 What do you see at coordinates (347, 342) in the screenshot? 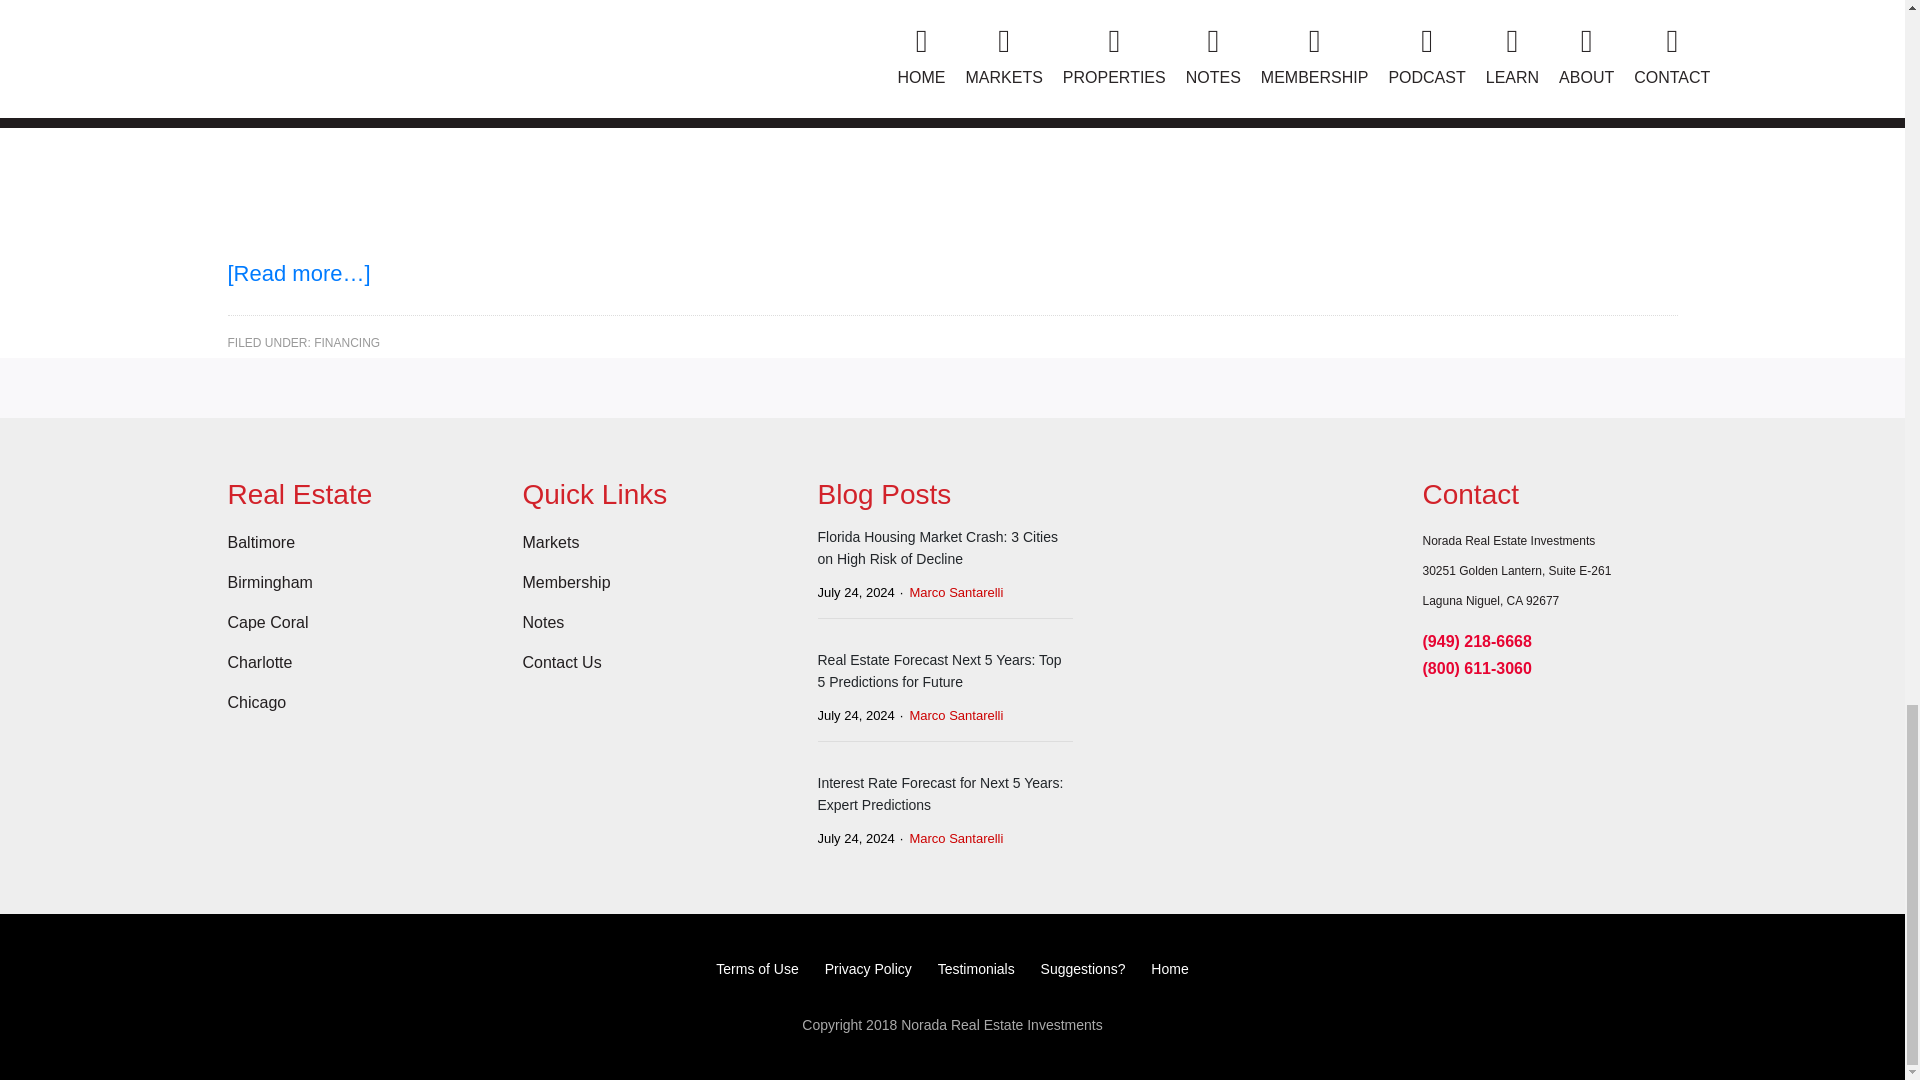
I see `FINANCING` at bounding box center [347, 342].